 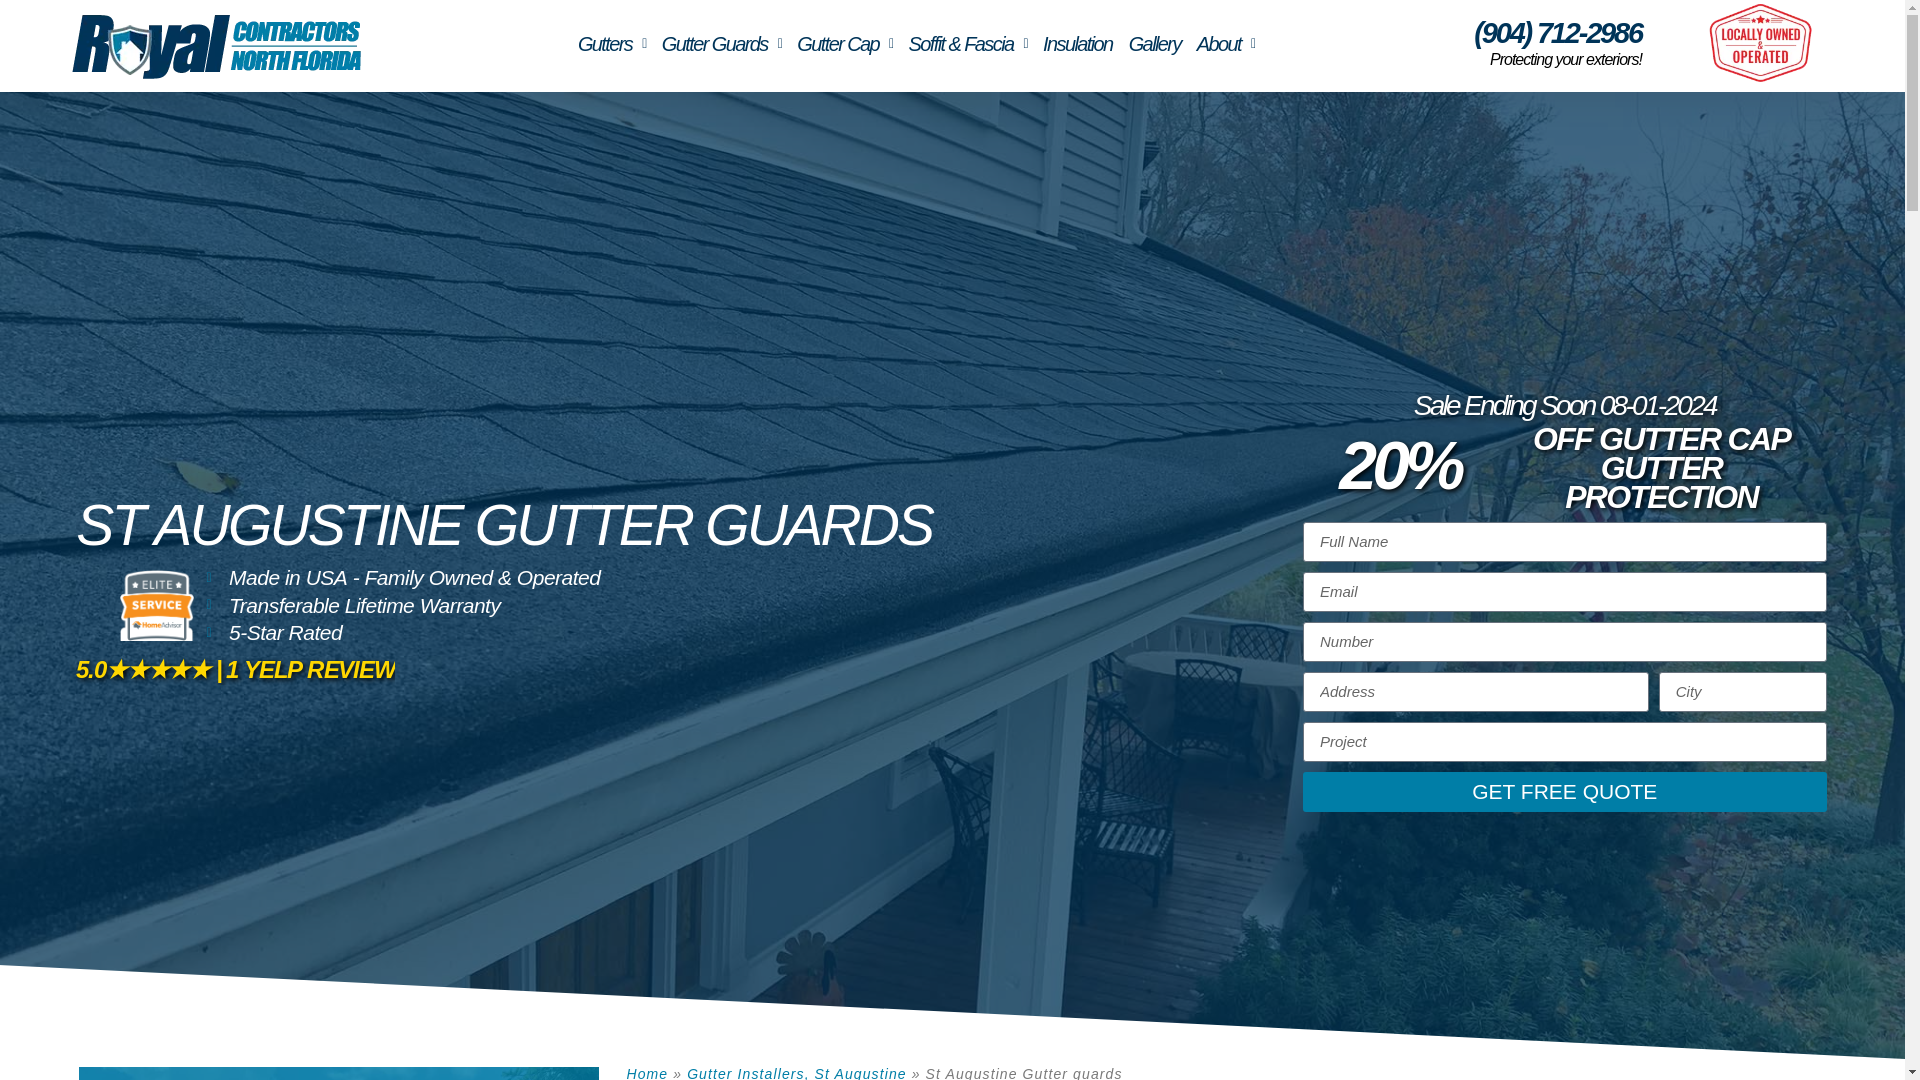 I want to click on Gutter Guards, so click(x=722, y=43).